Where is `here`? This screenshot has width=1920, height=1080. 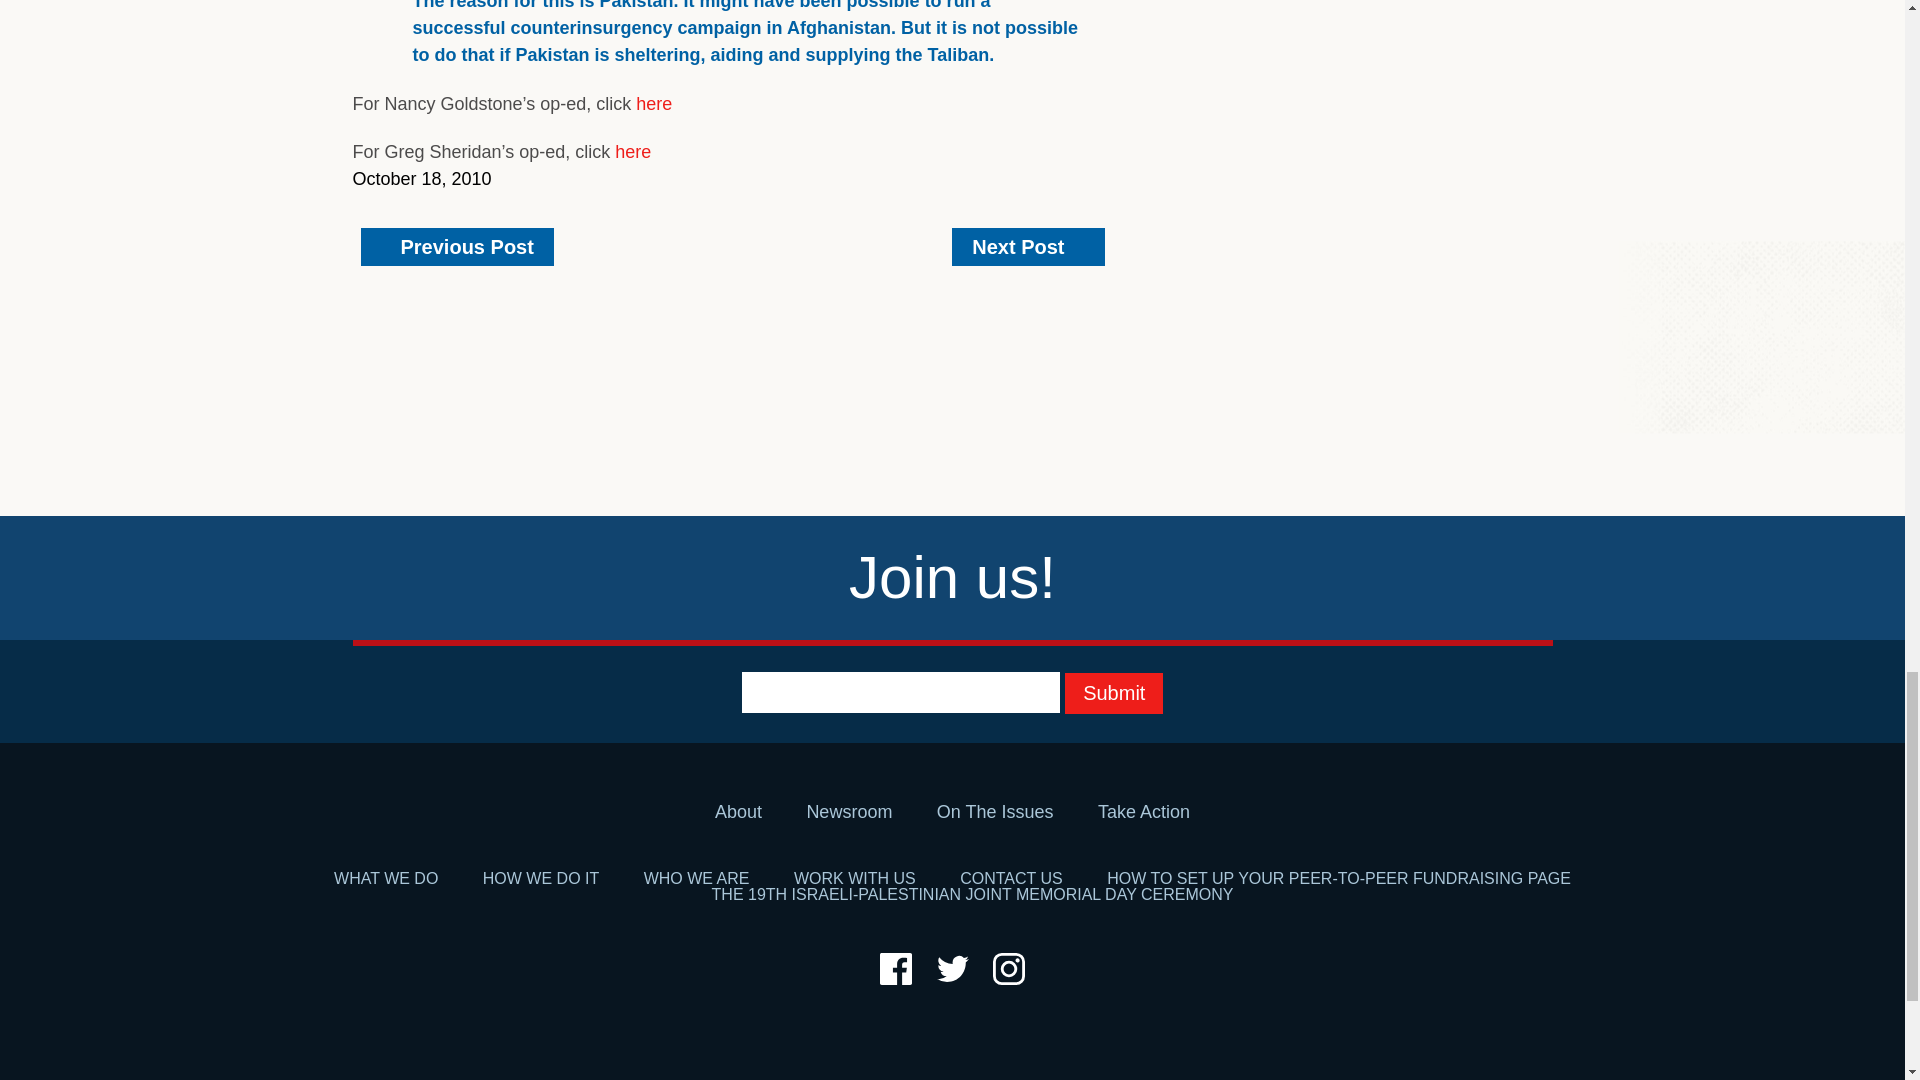 here is located at coordinates (654, 104).